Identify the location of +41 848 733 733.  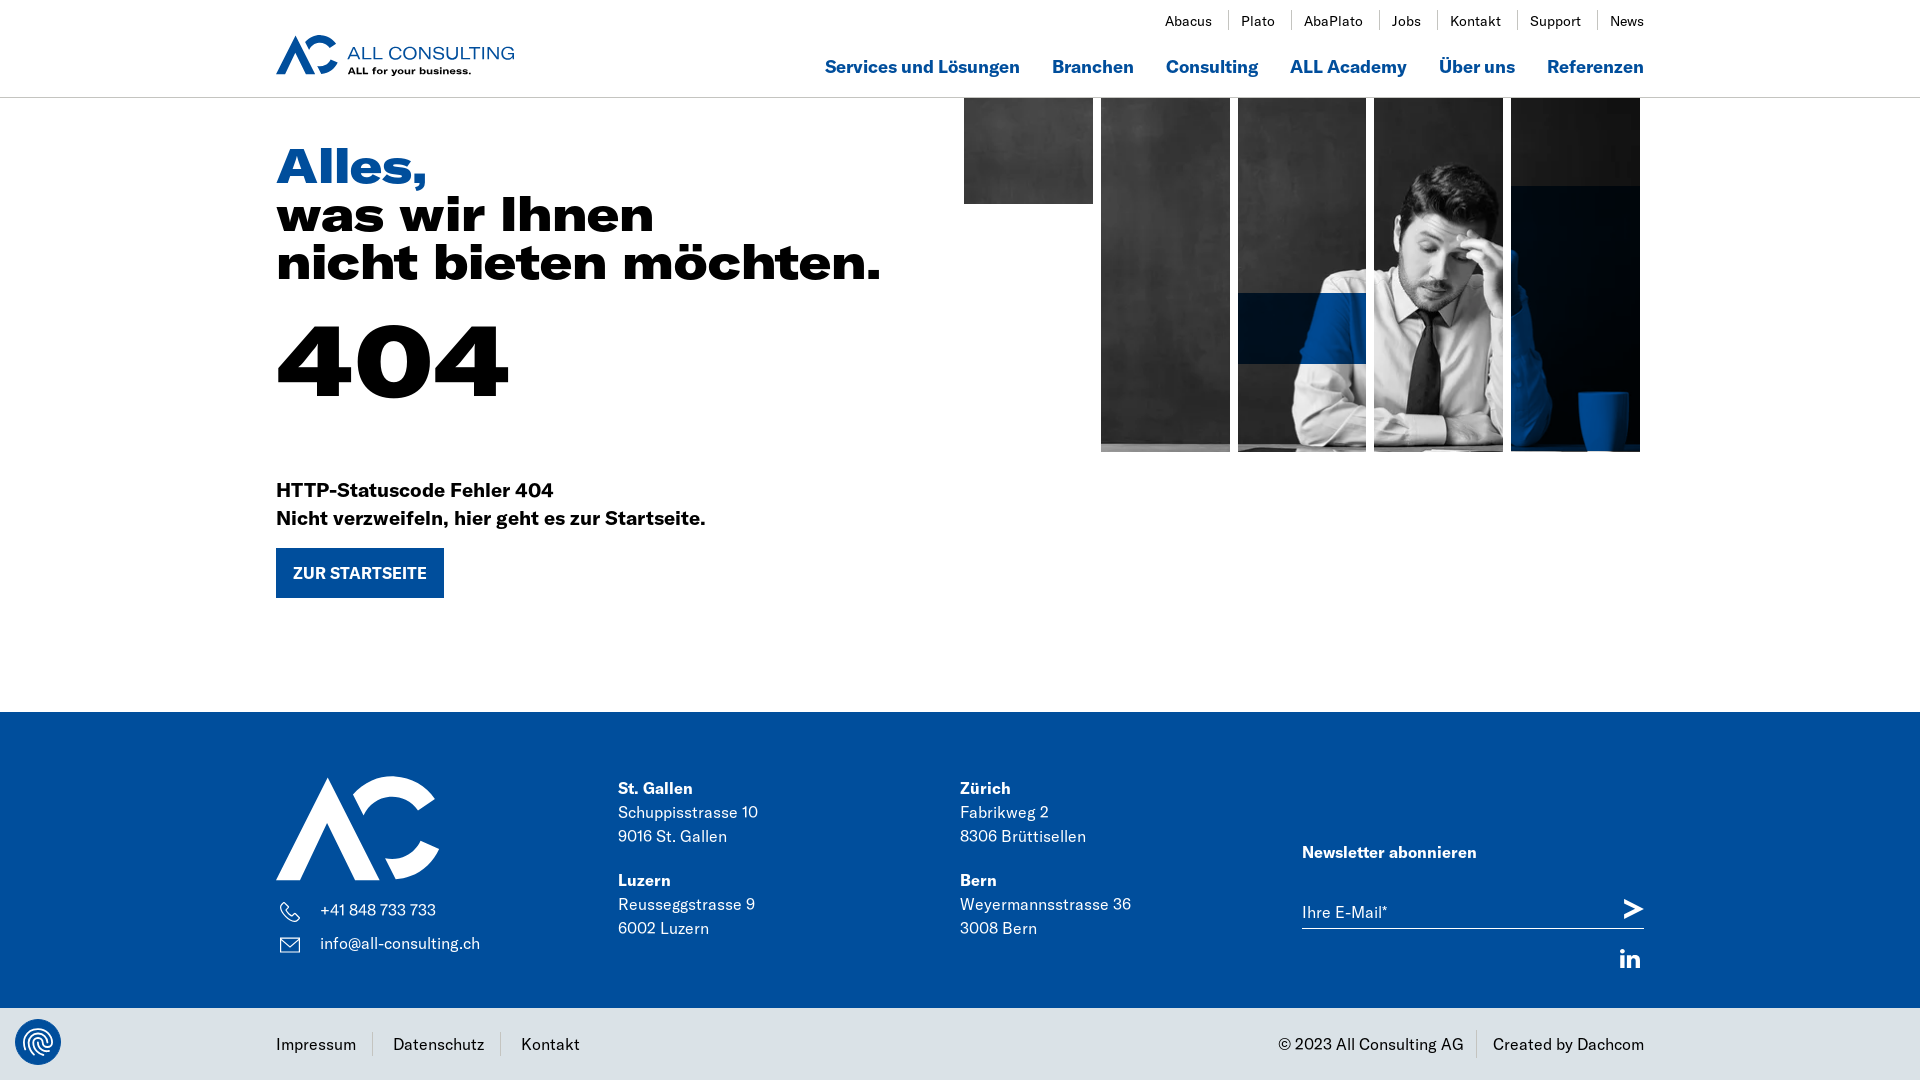
(447, 910).